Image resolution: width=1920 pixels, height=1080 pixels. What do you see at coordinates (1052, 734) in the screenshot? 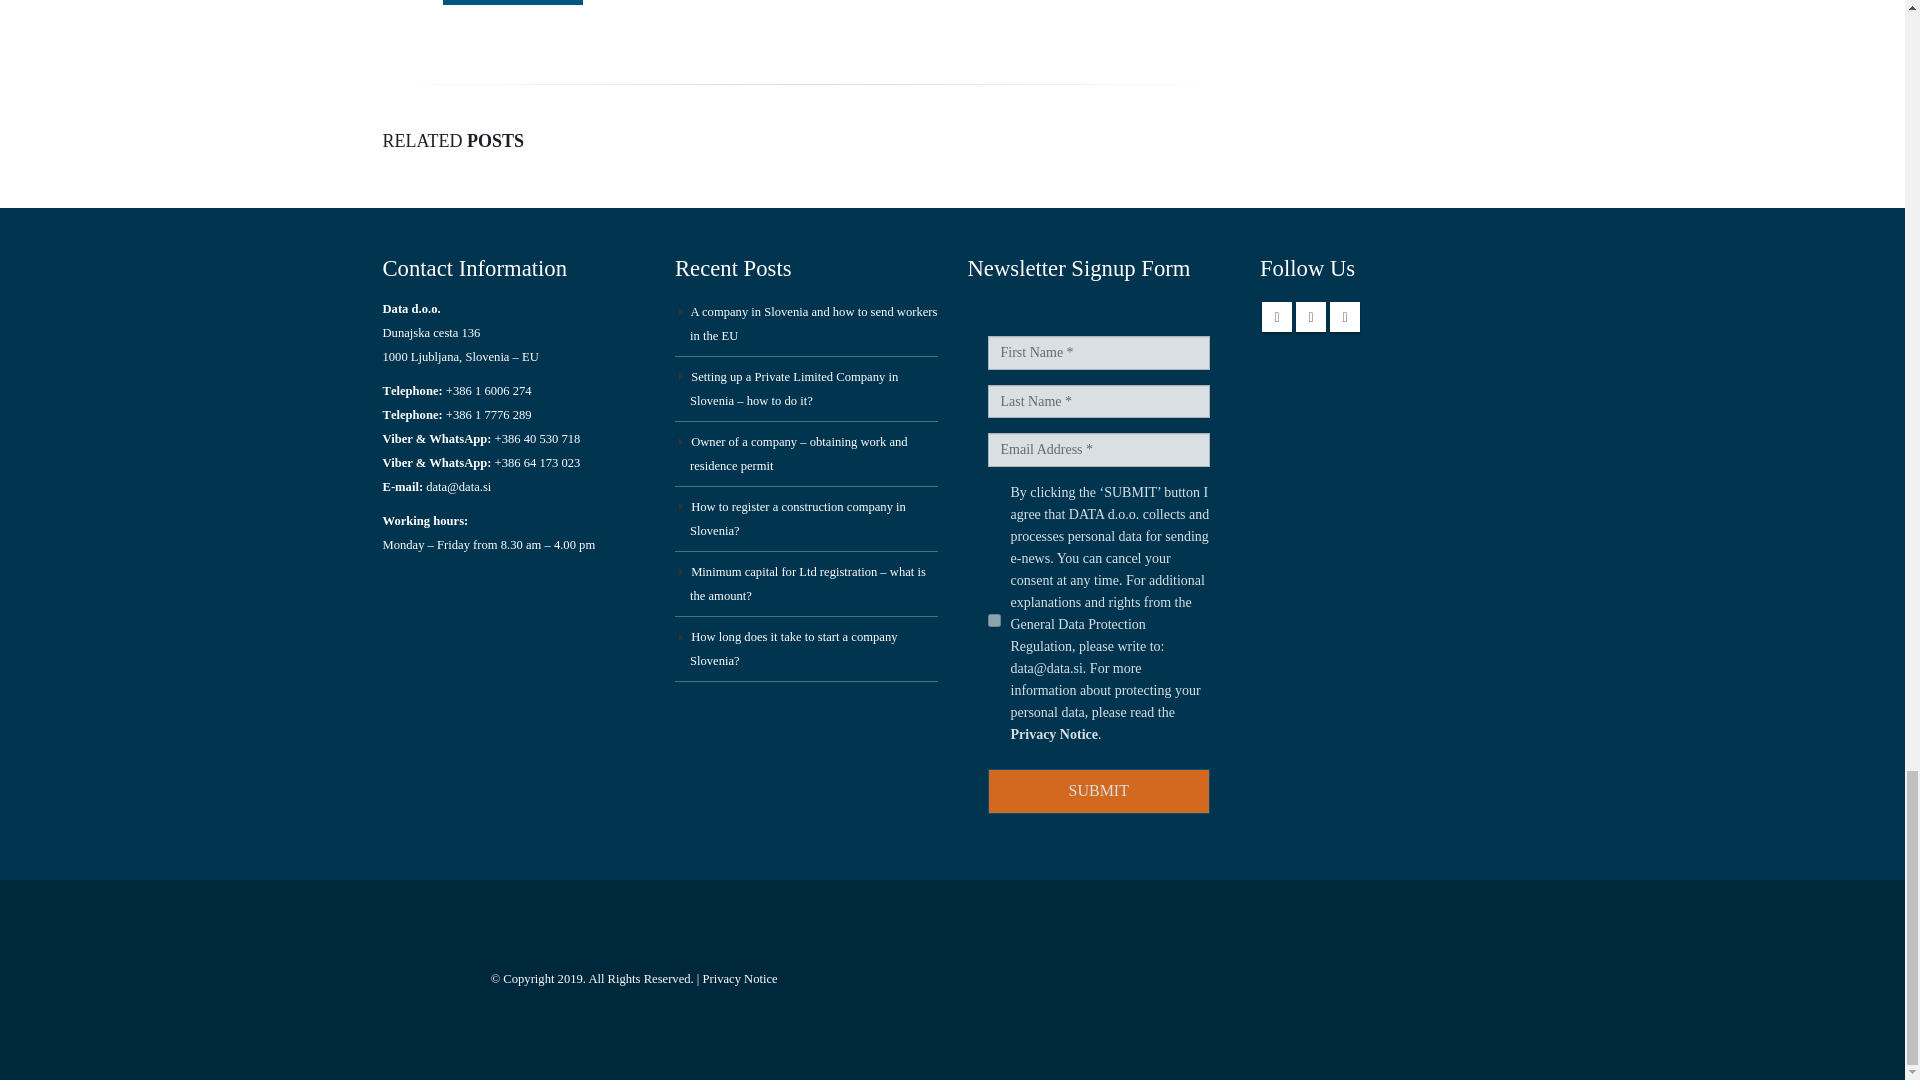
I see `Privacy Notice` at bounding box center [1052, 734].